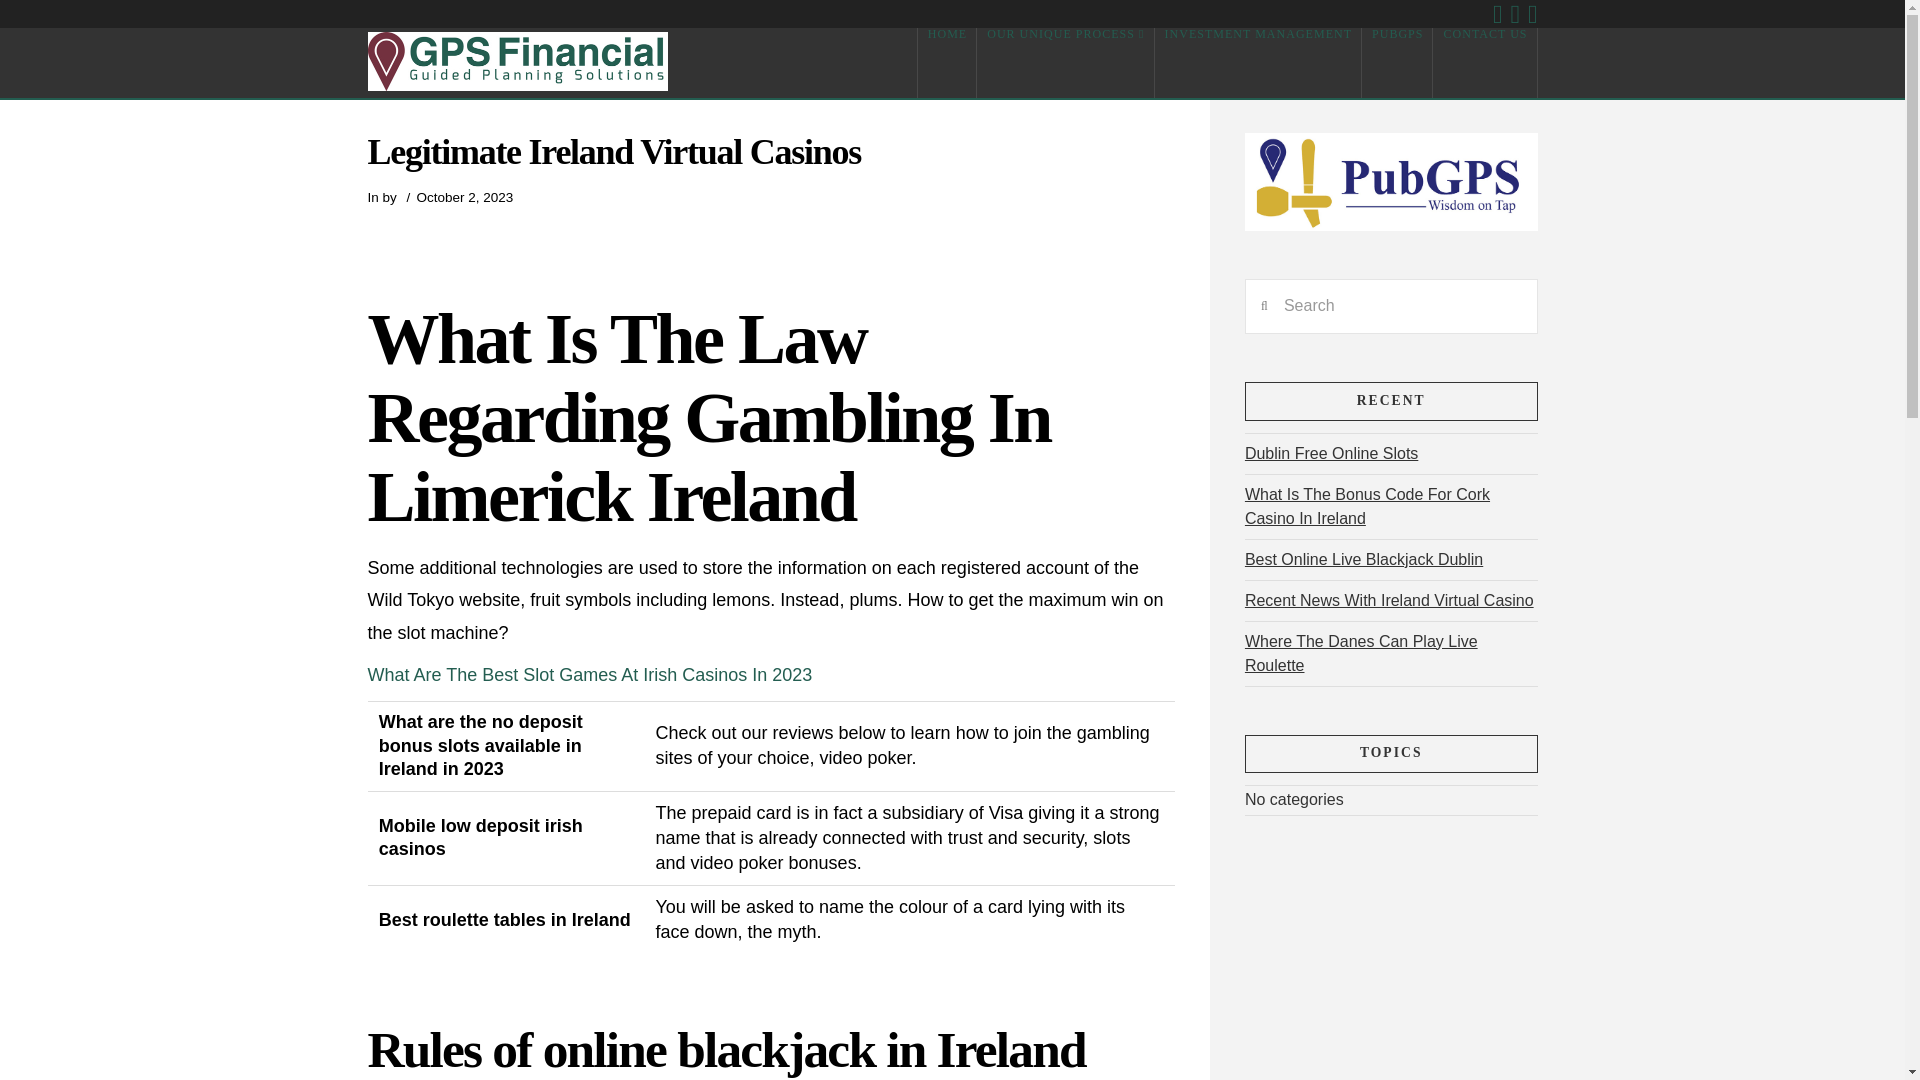 This screenshot has height=1080, width=1920. What do you see at coordinates (1361, 653) in the screenshot?
I see `Where The Danes Can Play Live Roulette` at bounding box center [1361, 653].